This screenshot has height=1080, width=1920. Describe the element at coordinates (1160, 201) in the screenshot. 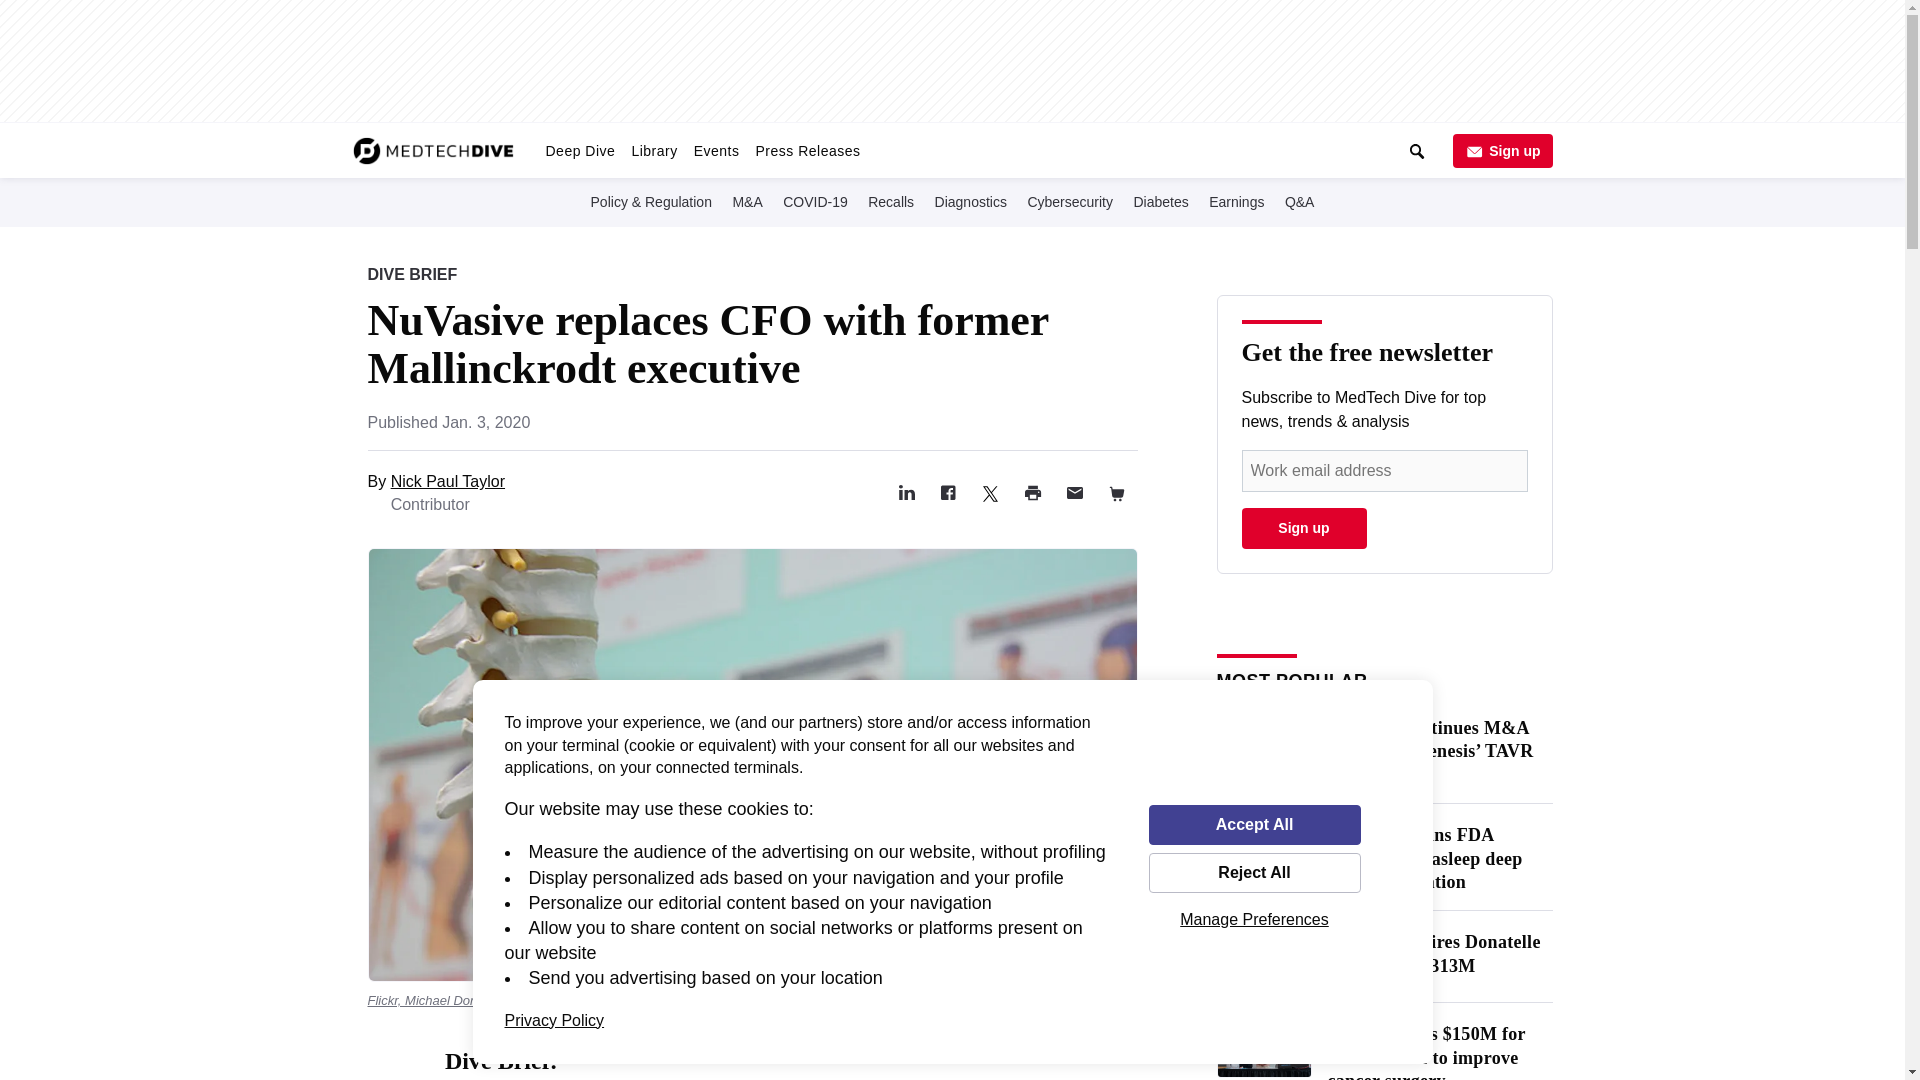

I see `Diabetes` at that location.